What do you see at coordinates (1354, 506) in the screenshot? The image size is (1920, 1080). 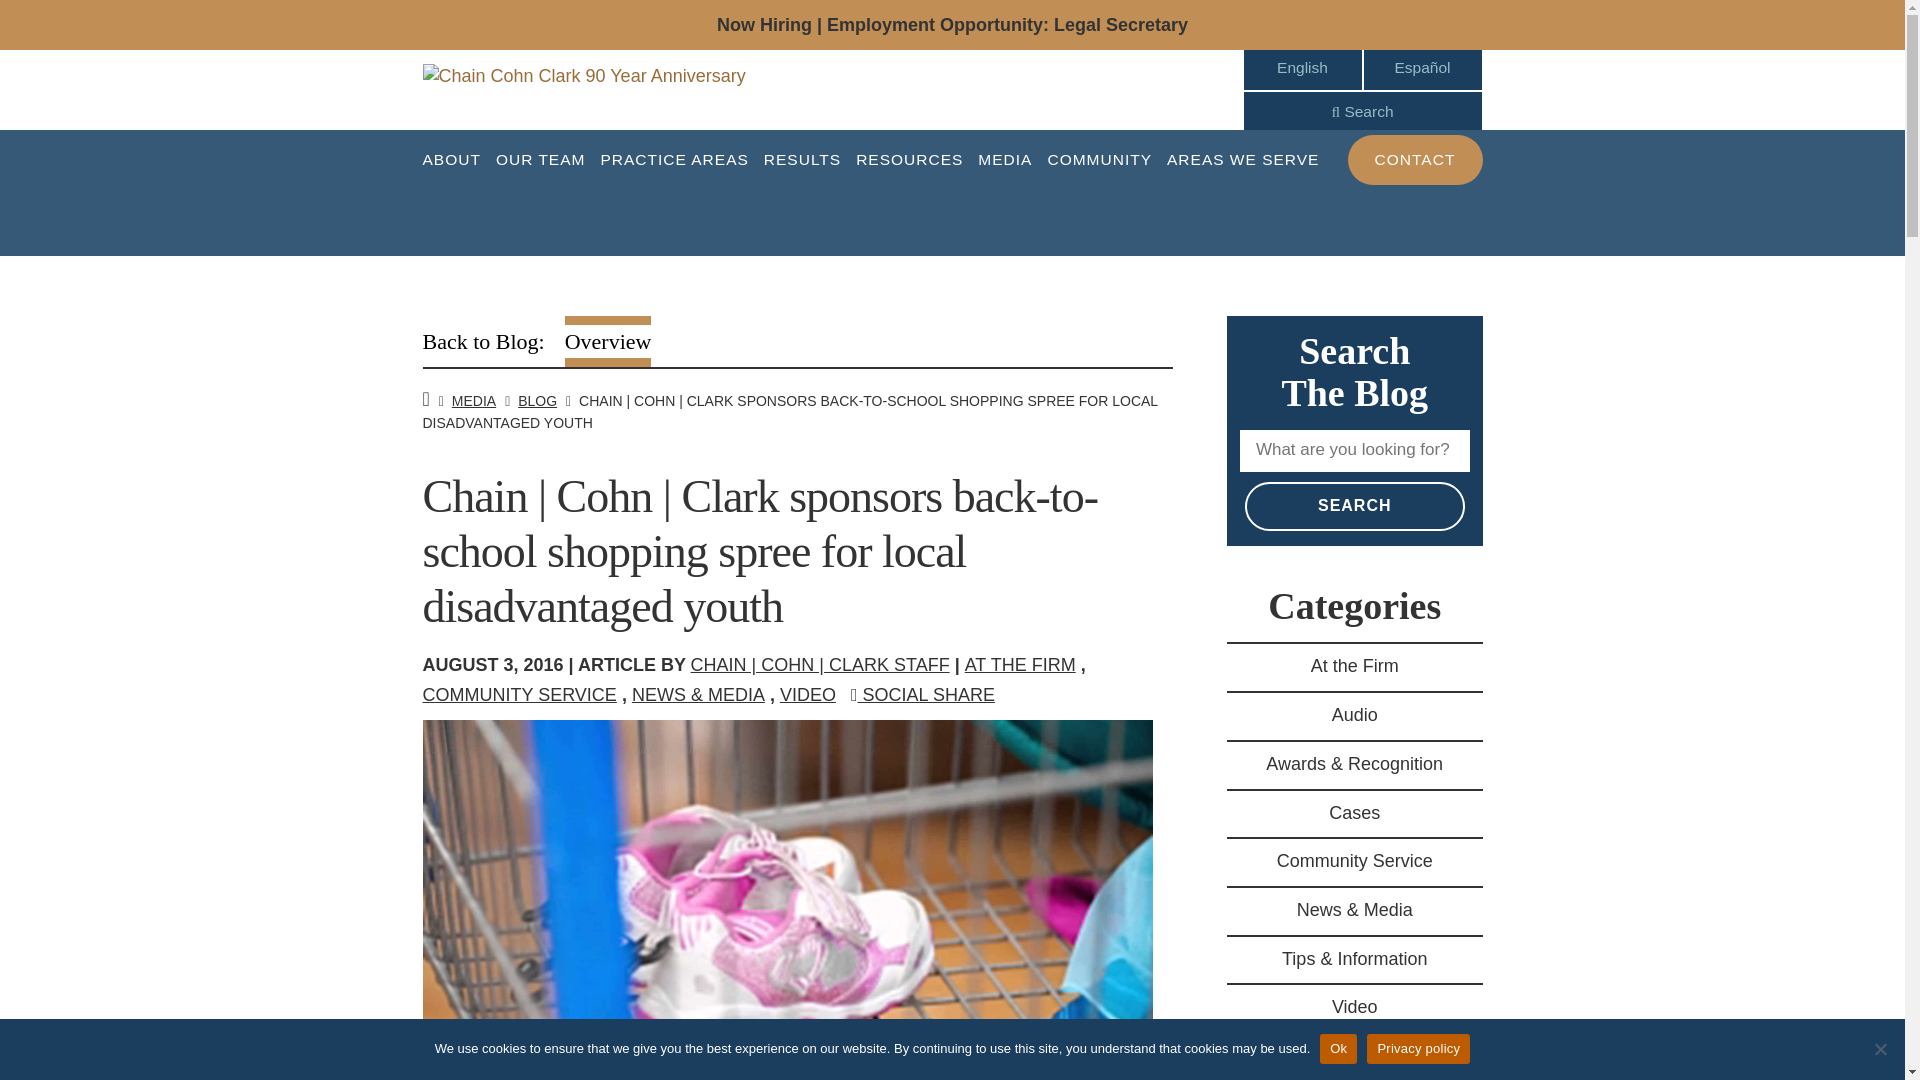 I see `Search` at bounding box center [1354, 506].